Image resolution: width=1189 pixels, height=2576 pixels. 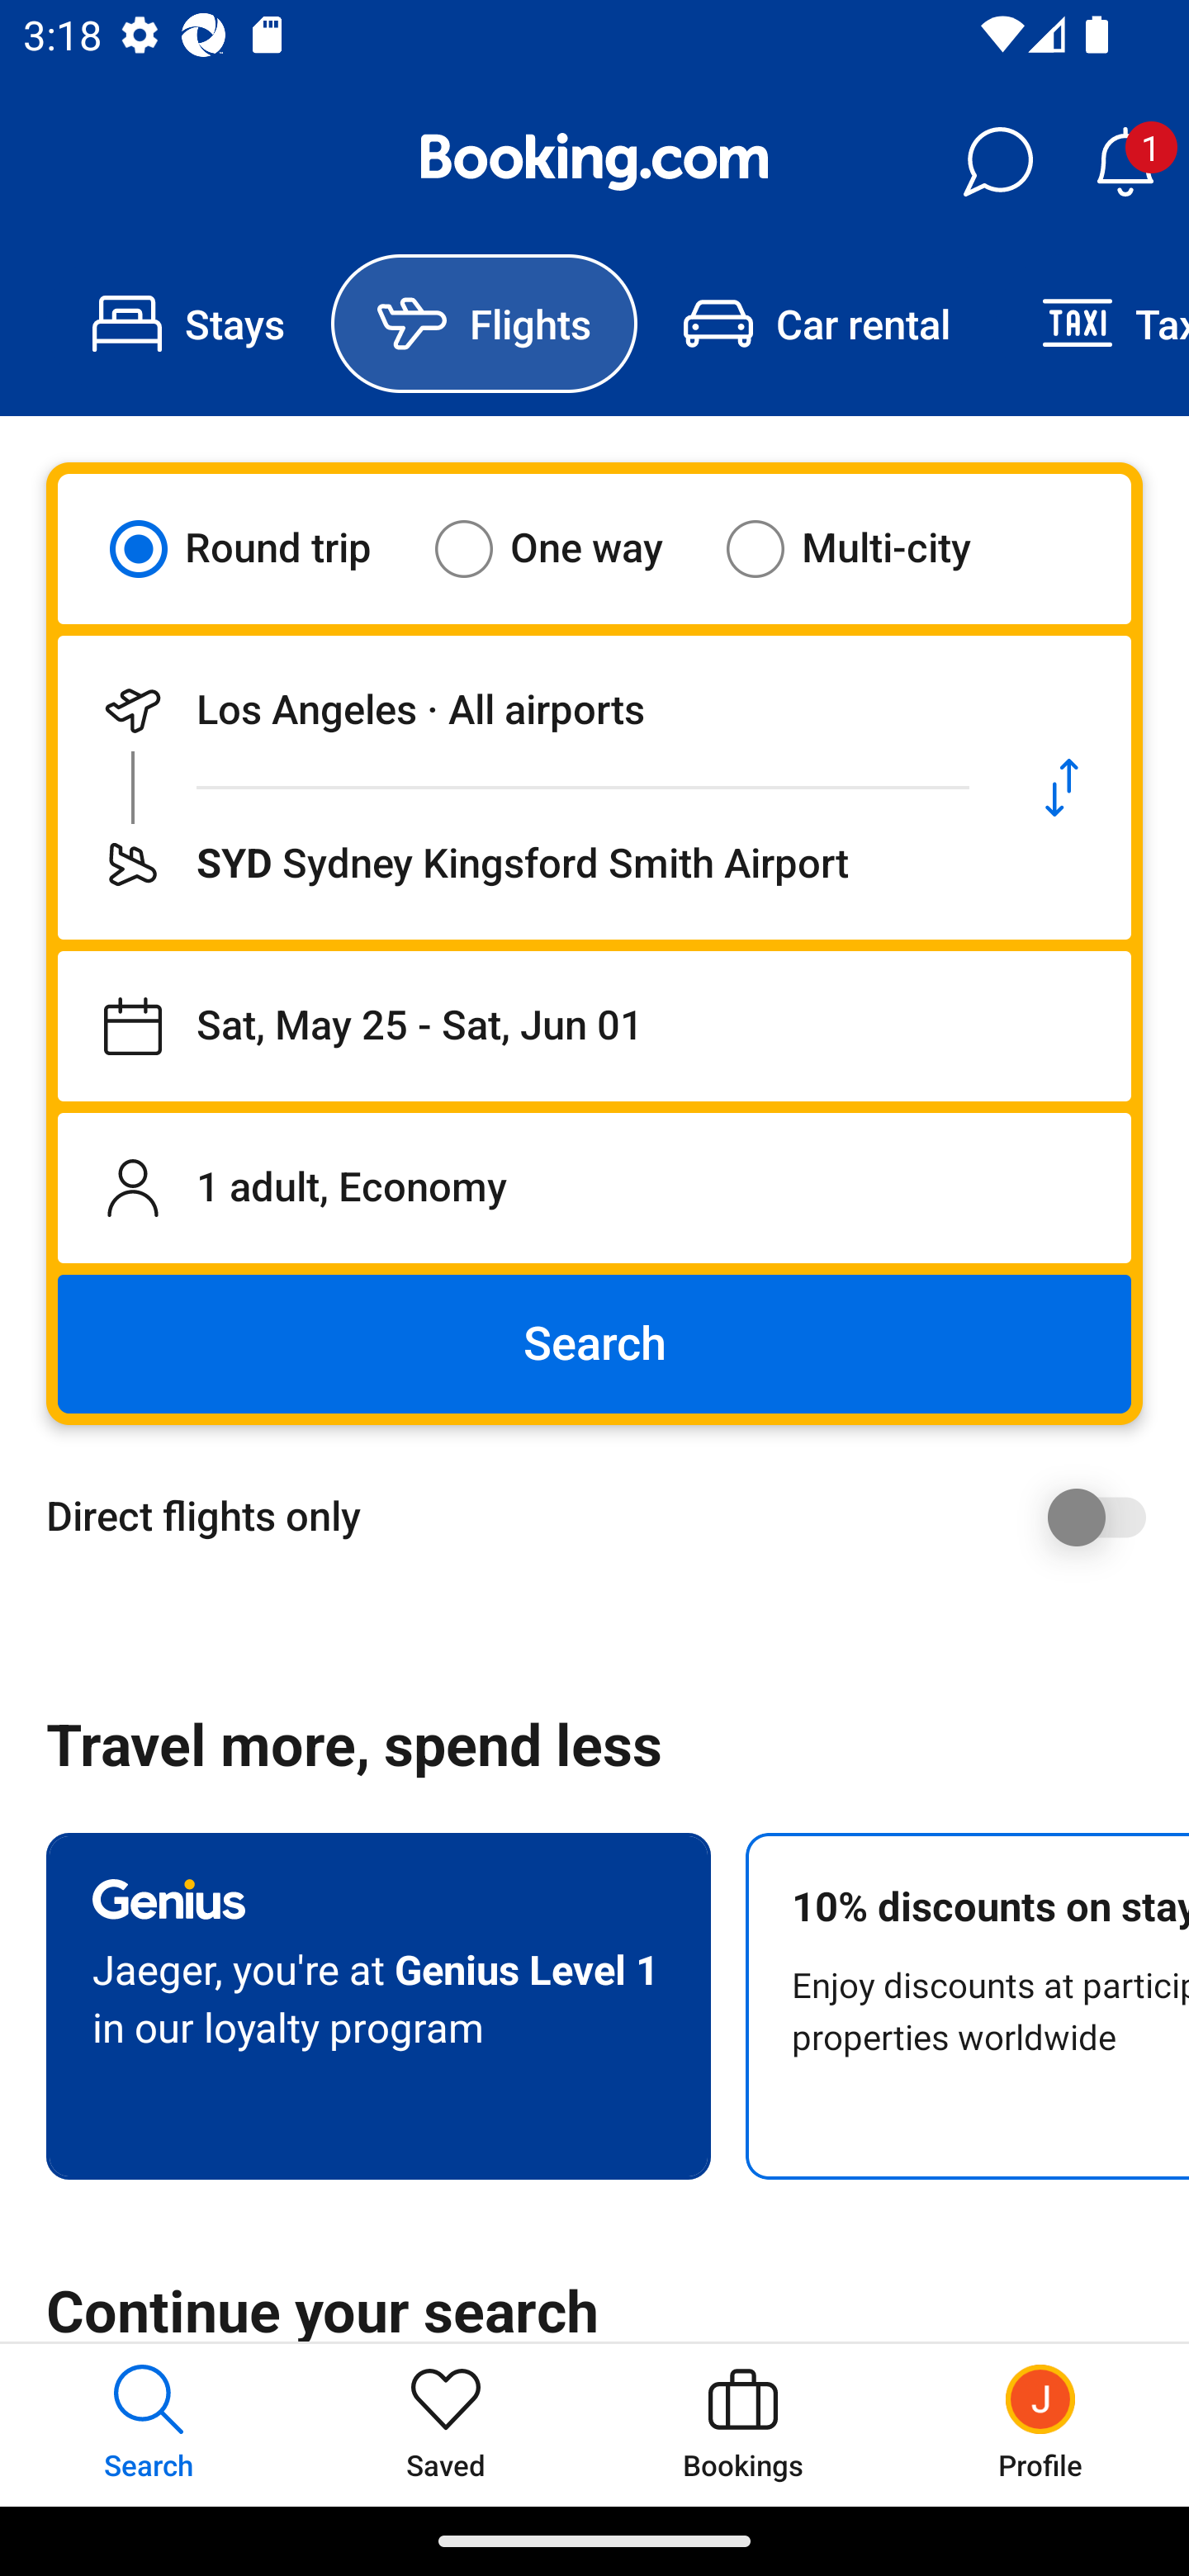 I want to click on Flying to SYD Sydney Kingsford Smith Airport, so click(x=525, y=864).